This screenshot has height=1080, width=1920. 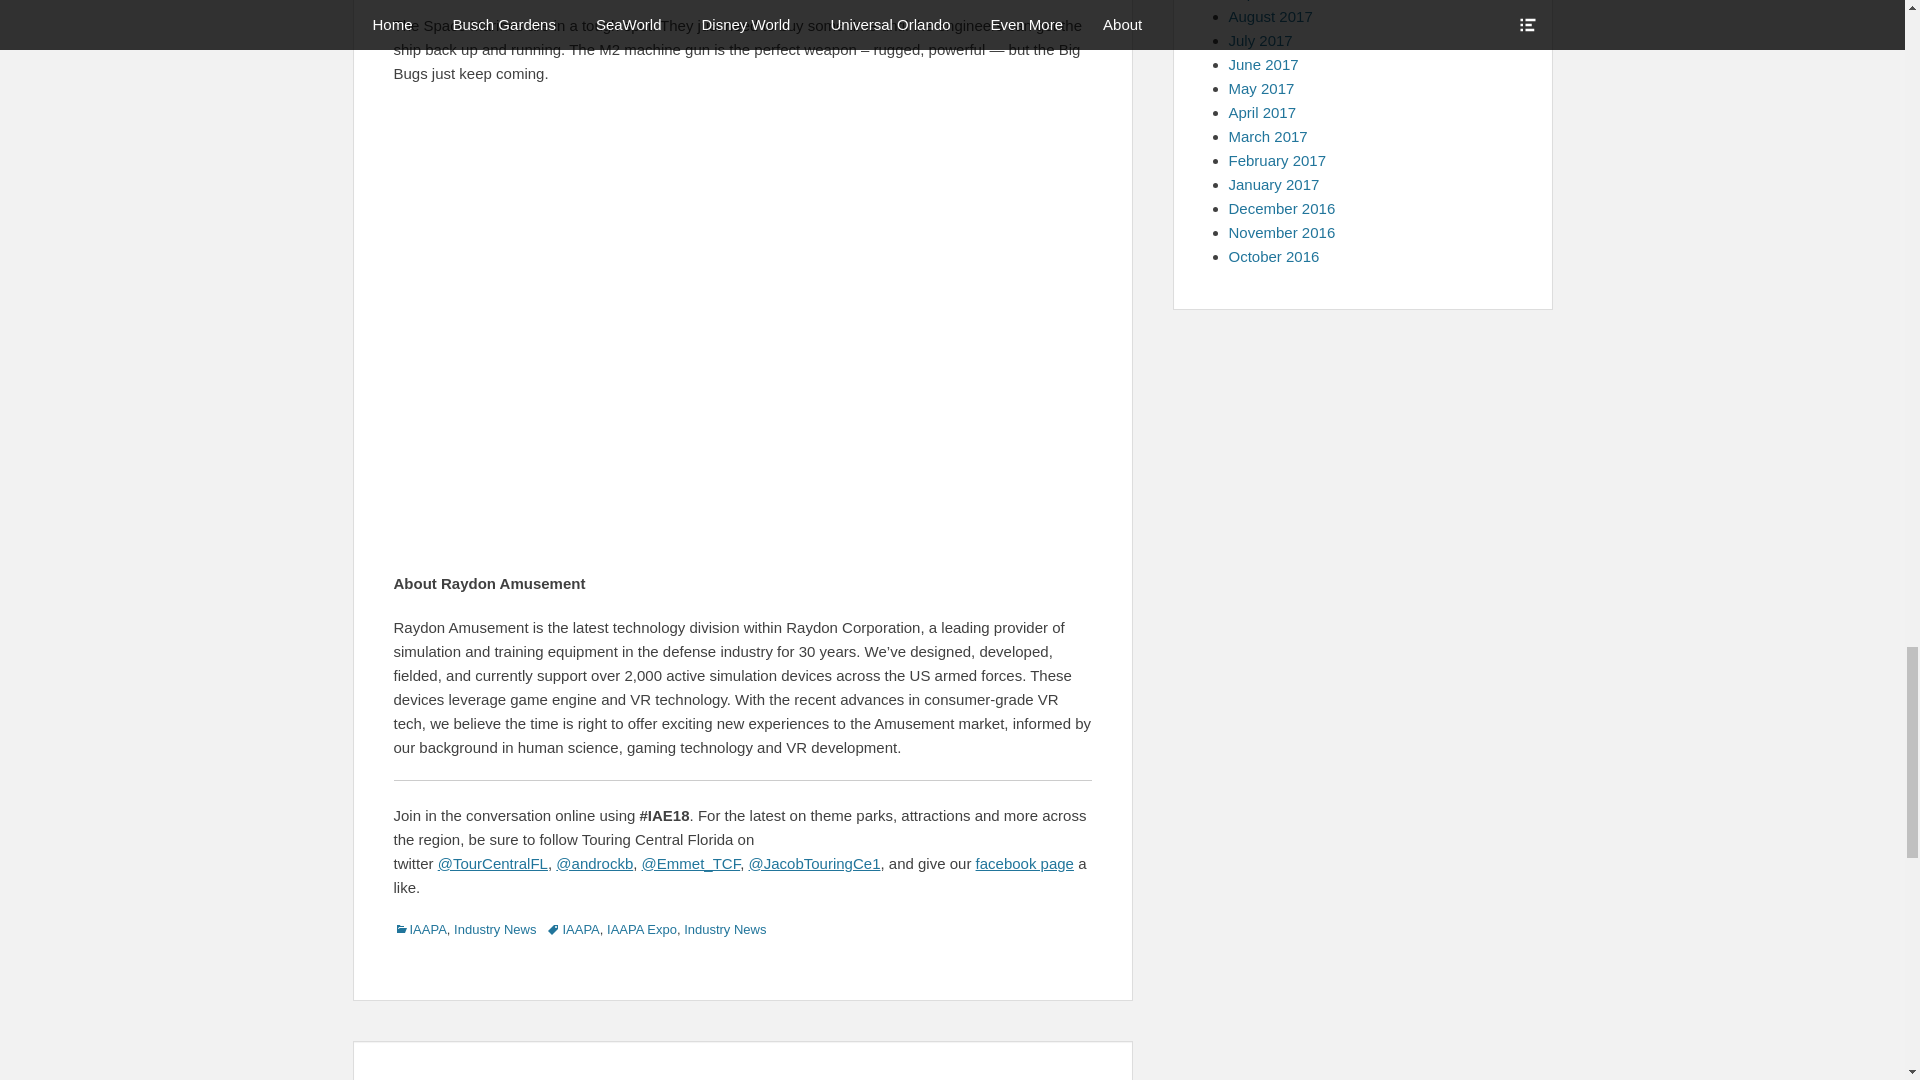 What do you see at coordinates (420, 930) in the screenshot?
I see `IAAPA` at bounding box center [420, 930].